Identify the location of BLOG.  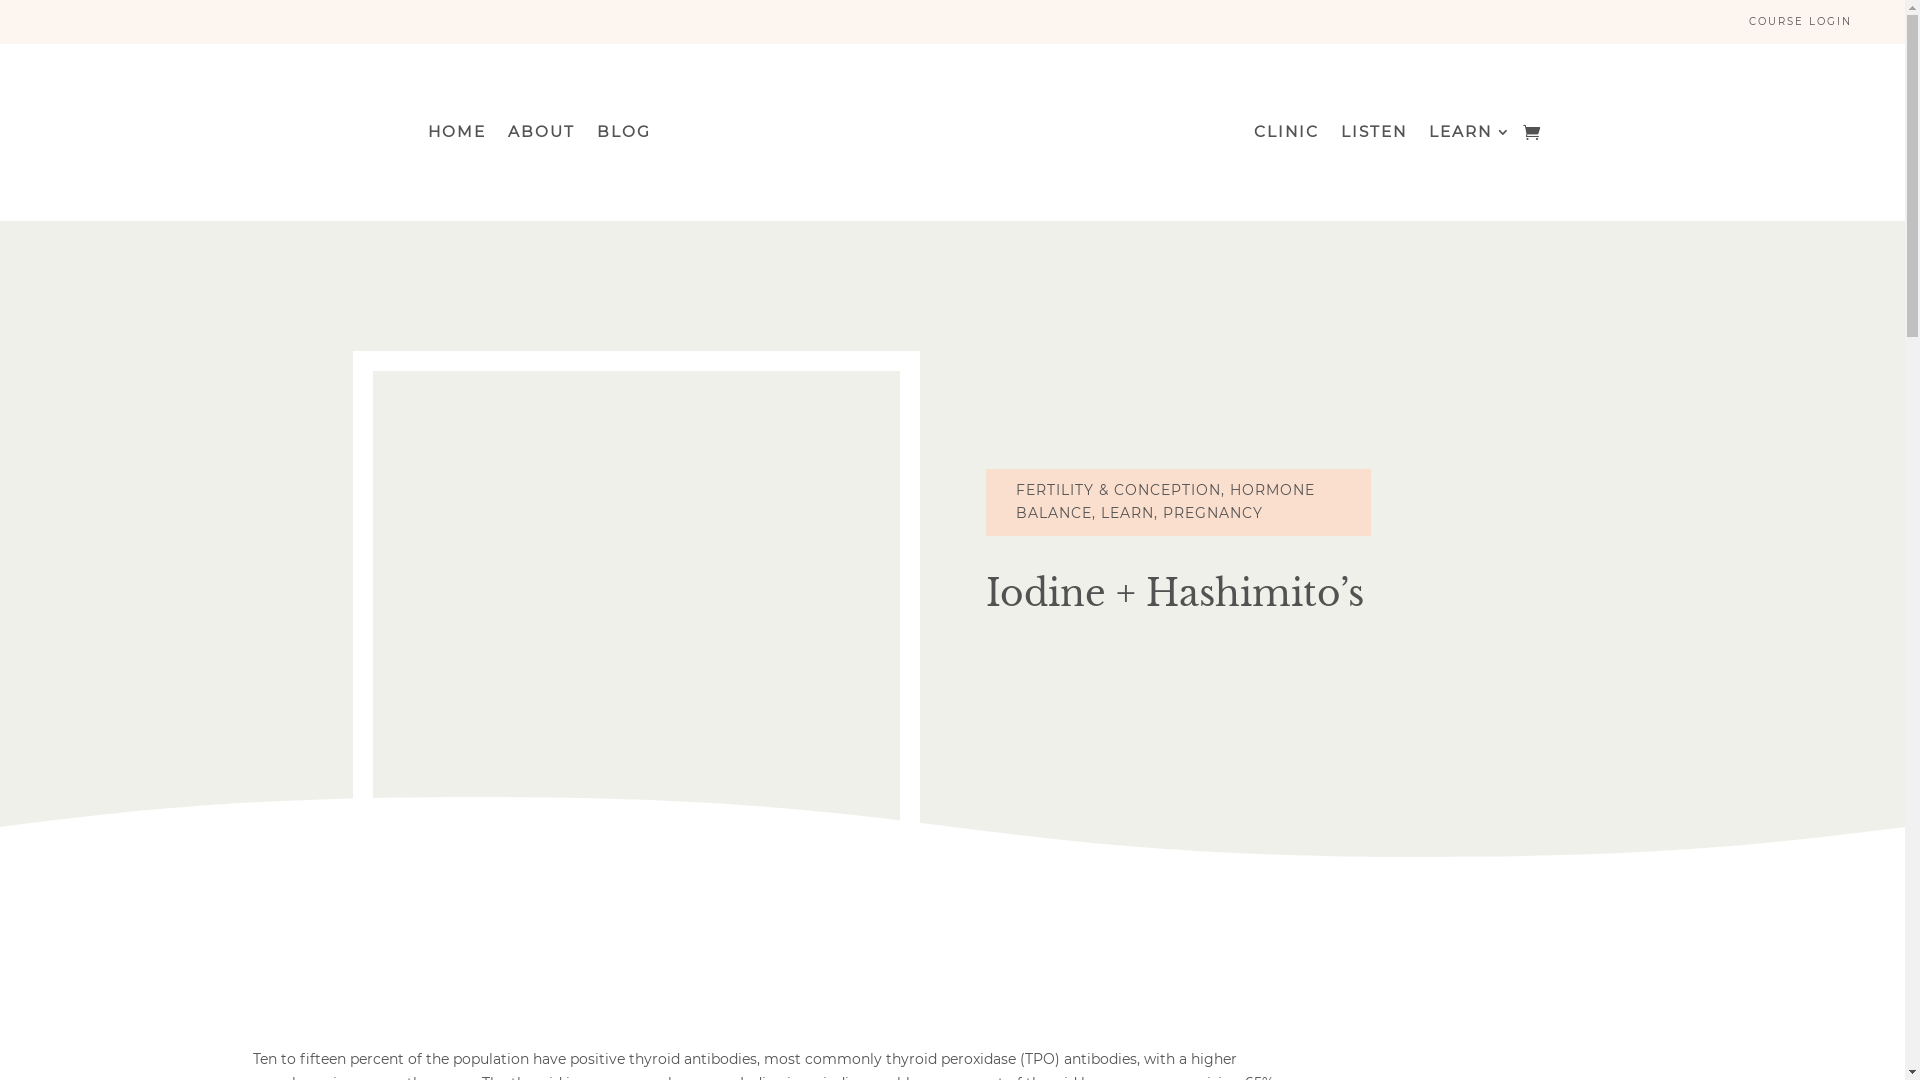
(624, 136).